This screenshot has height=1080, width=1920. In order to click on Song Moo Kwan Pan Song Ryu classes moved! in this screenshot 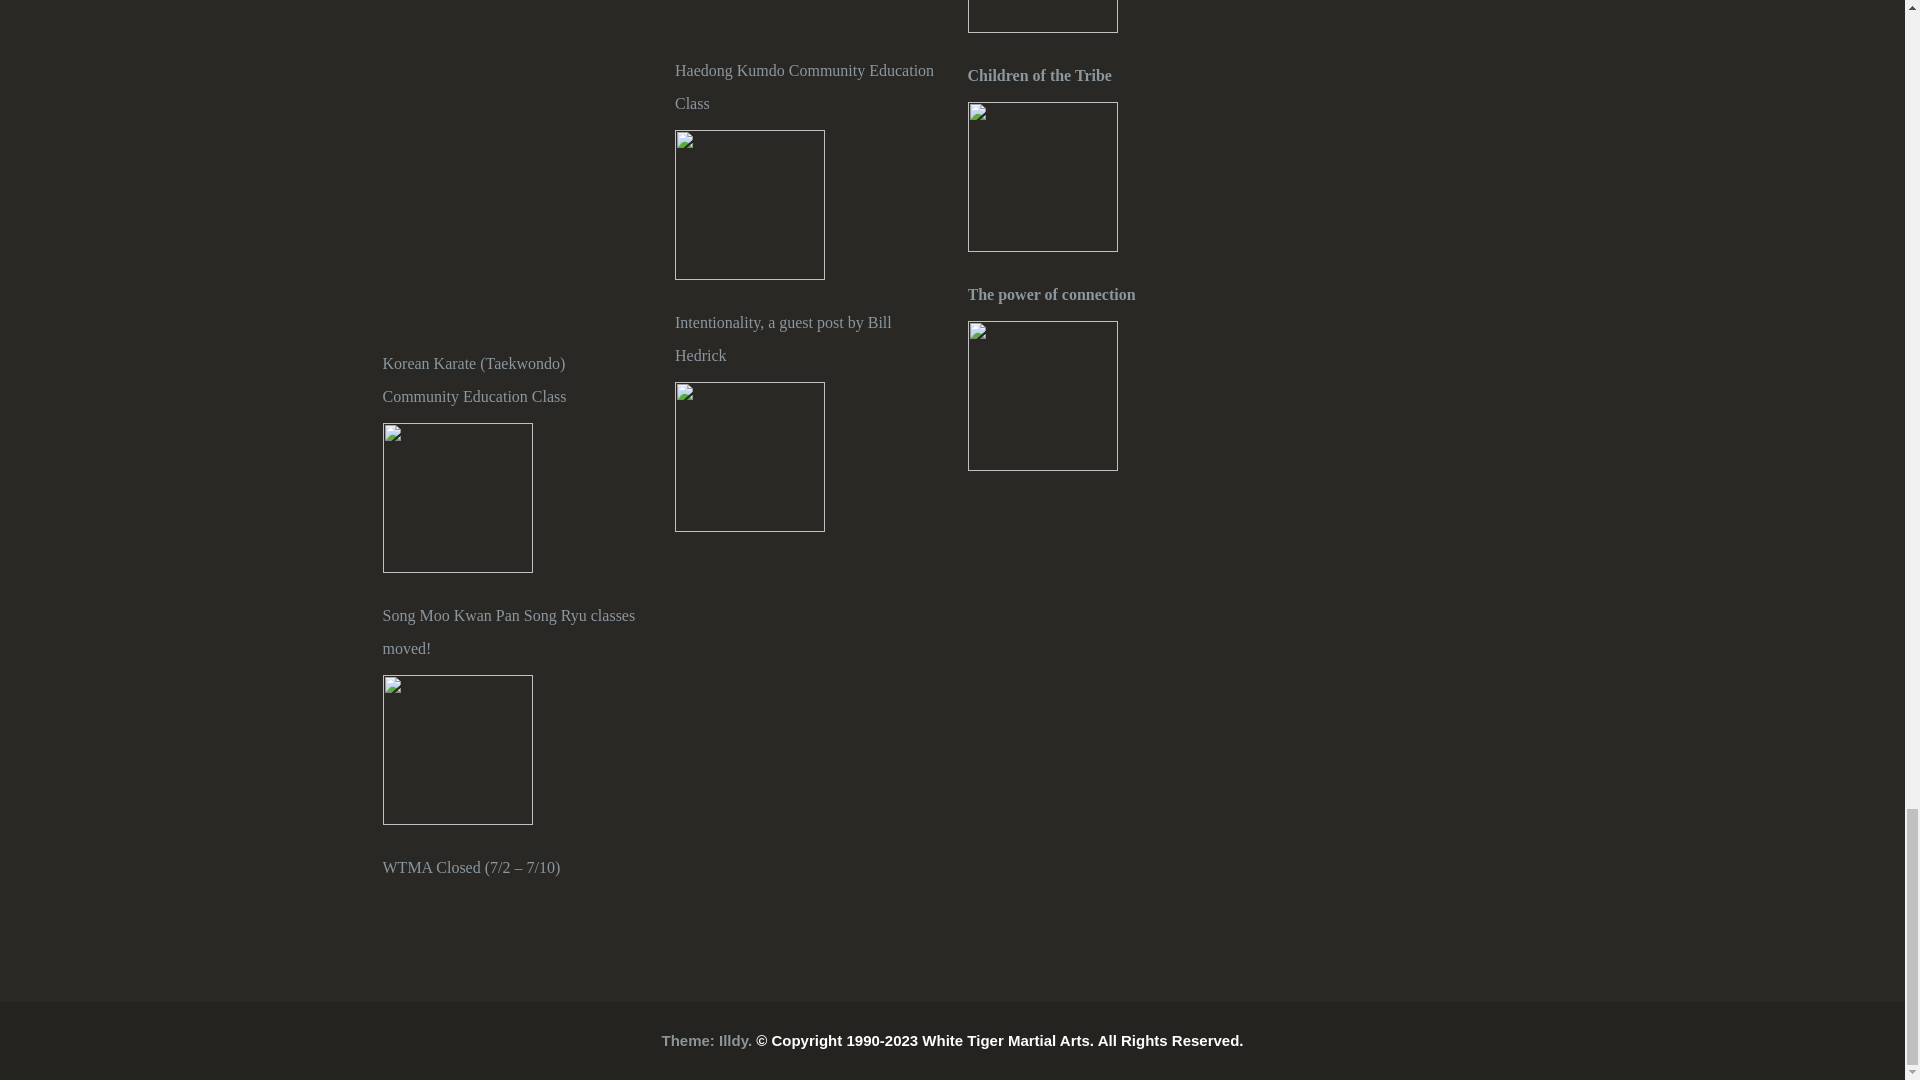, I will do `click(456, 750)`.